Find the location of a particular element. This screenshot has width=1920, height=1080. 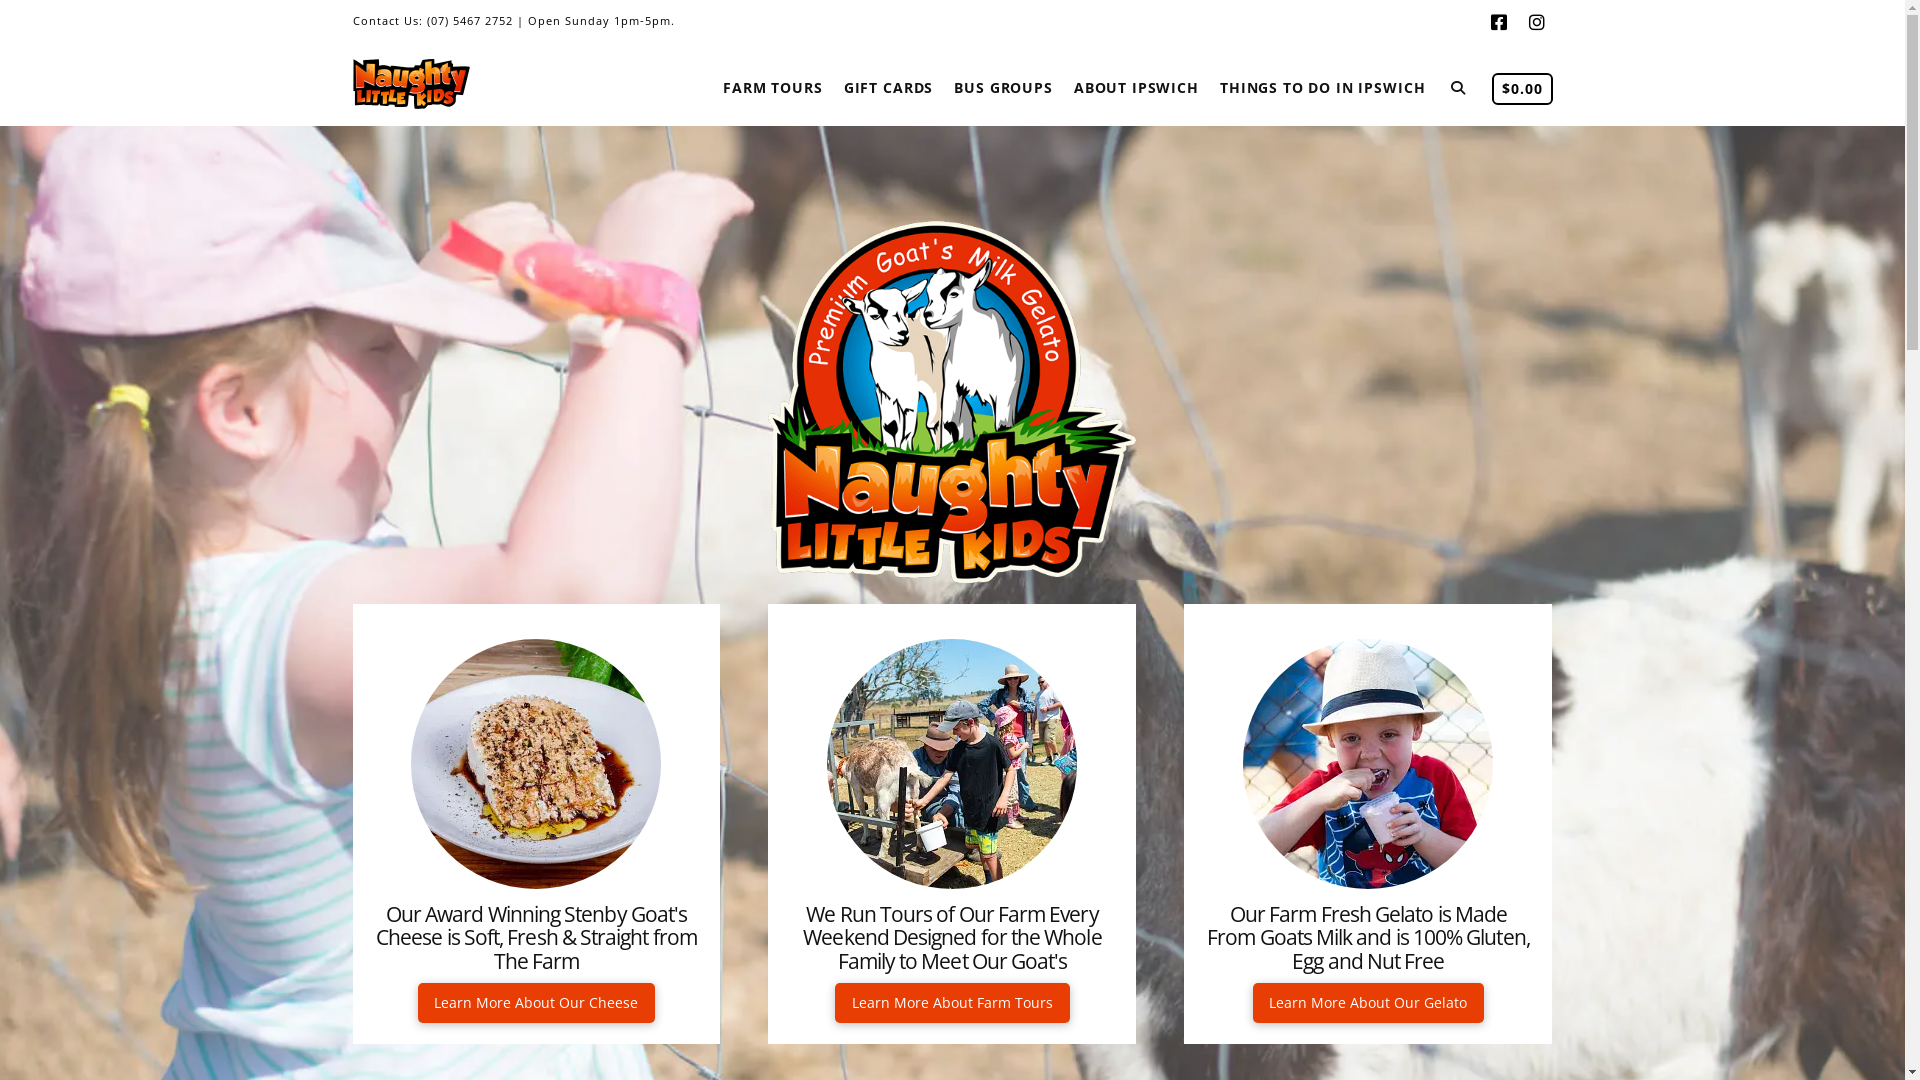

THINGS TO DO IN IPSWICH is located at coordinates (1322, 86).